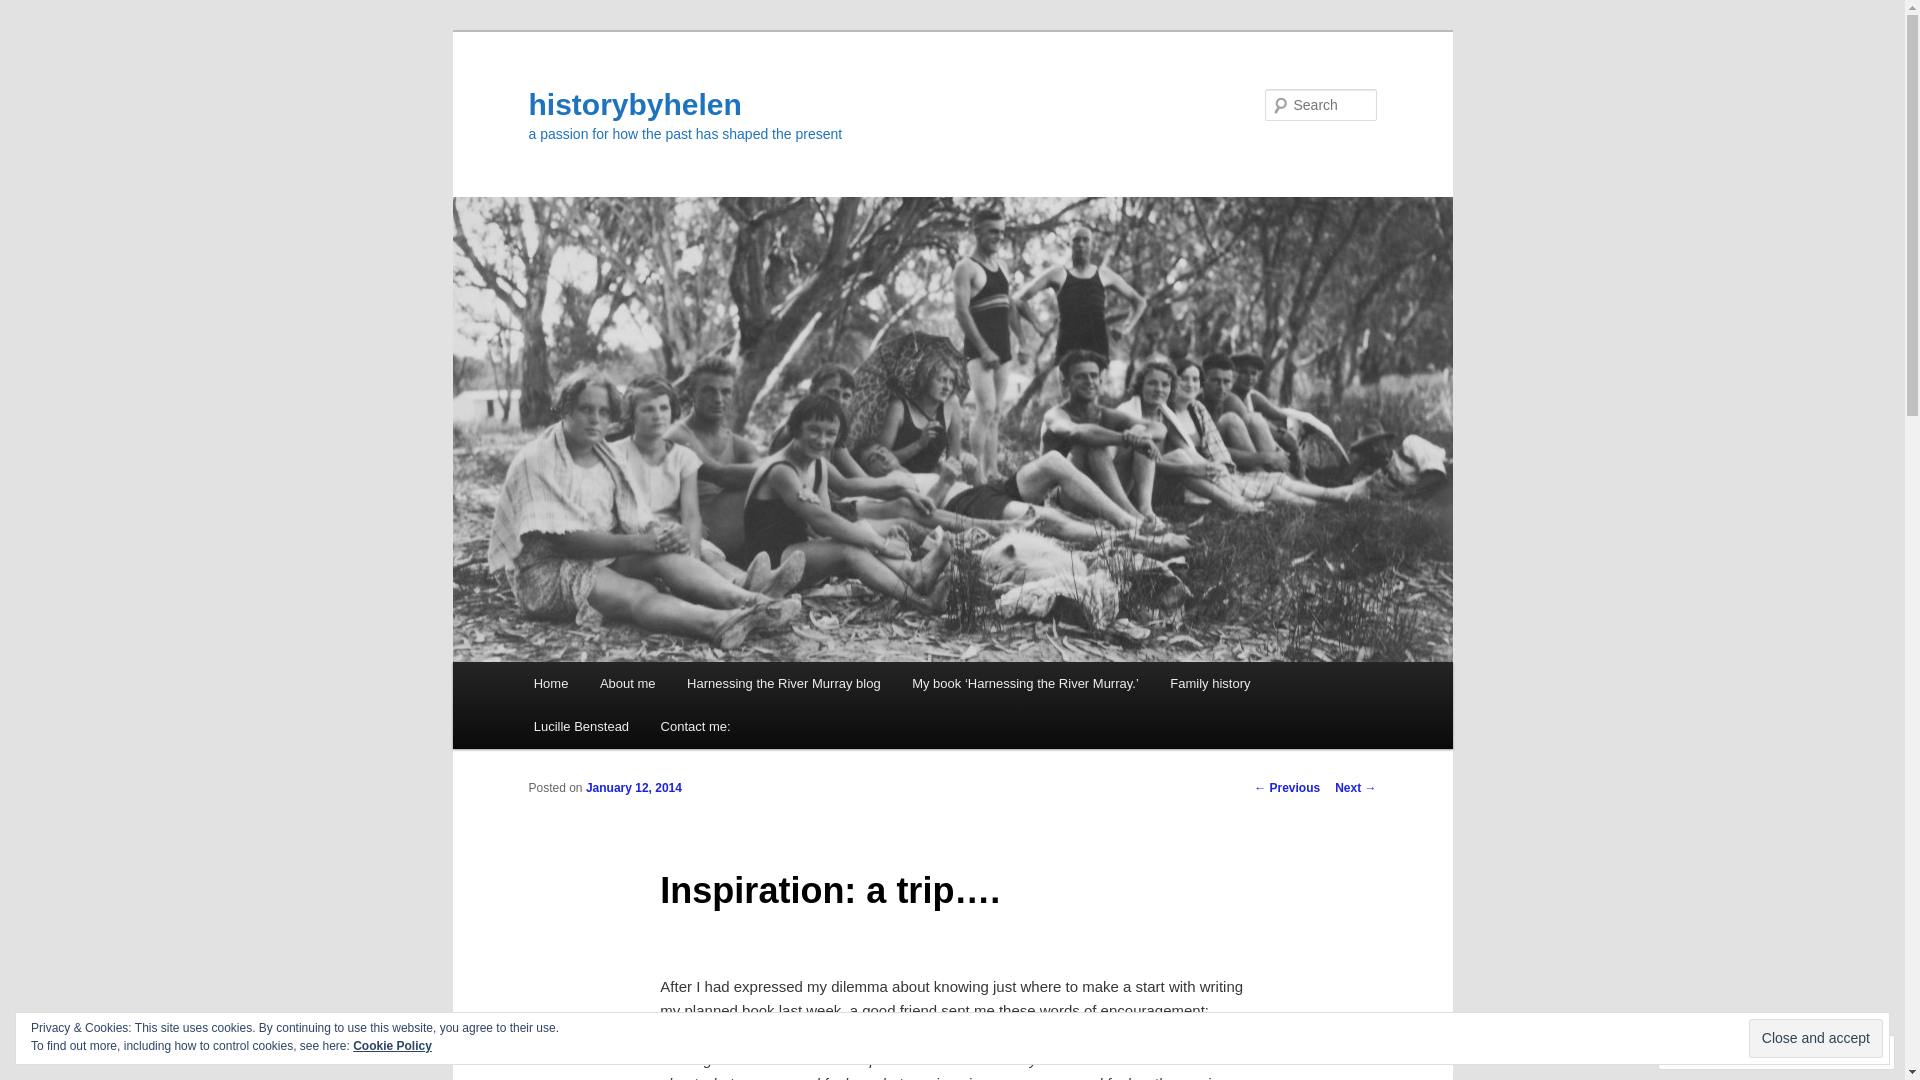 This screenshot has height=1080, width=1920. Describe the element at coordinates (392, 1046) in the screenshot. I see `Cookie Policy` at that location.